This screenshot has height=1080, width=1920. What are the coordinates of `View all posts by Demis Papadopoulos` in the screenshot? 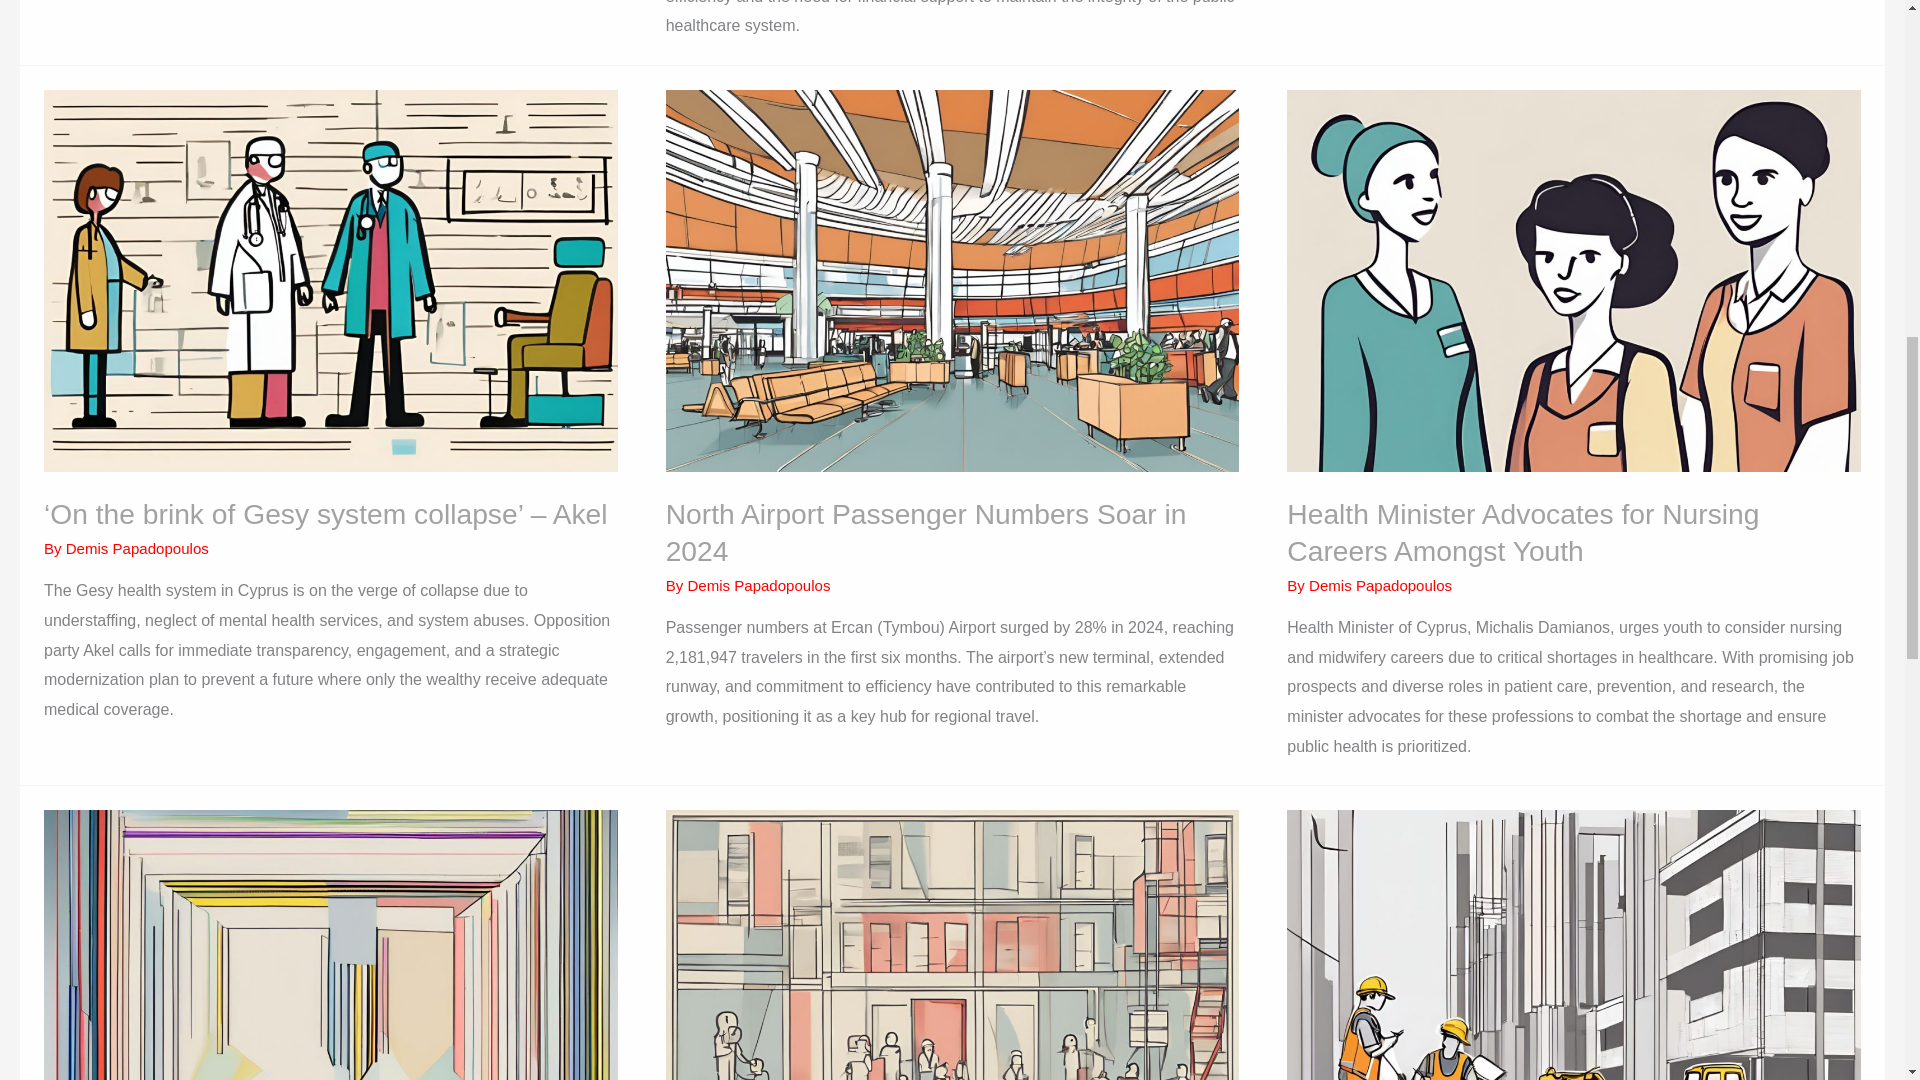 It's located at (1380, 585).